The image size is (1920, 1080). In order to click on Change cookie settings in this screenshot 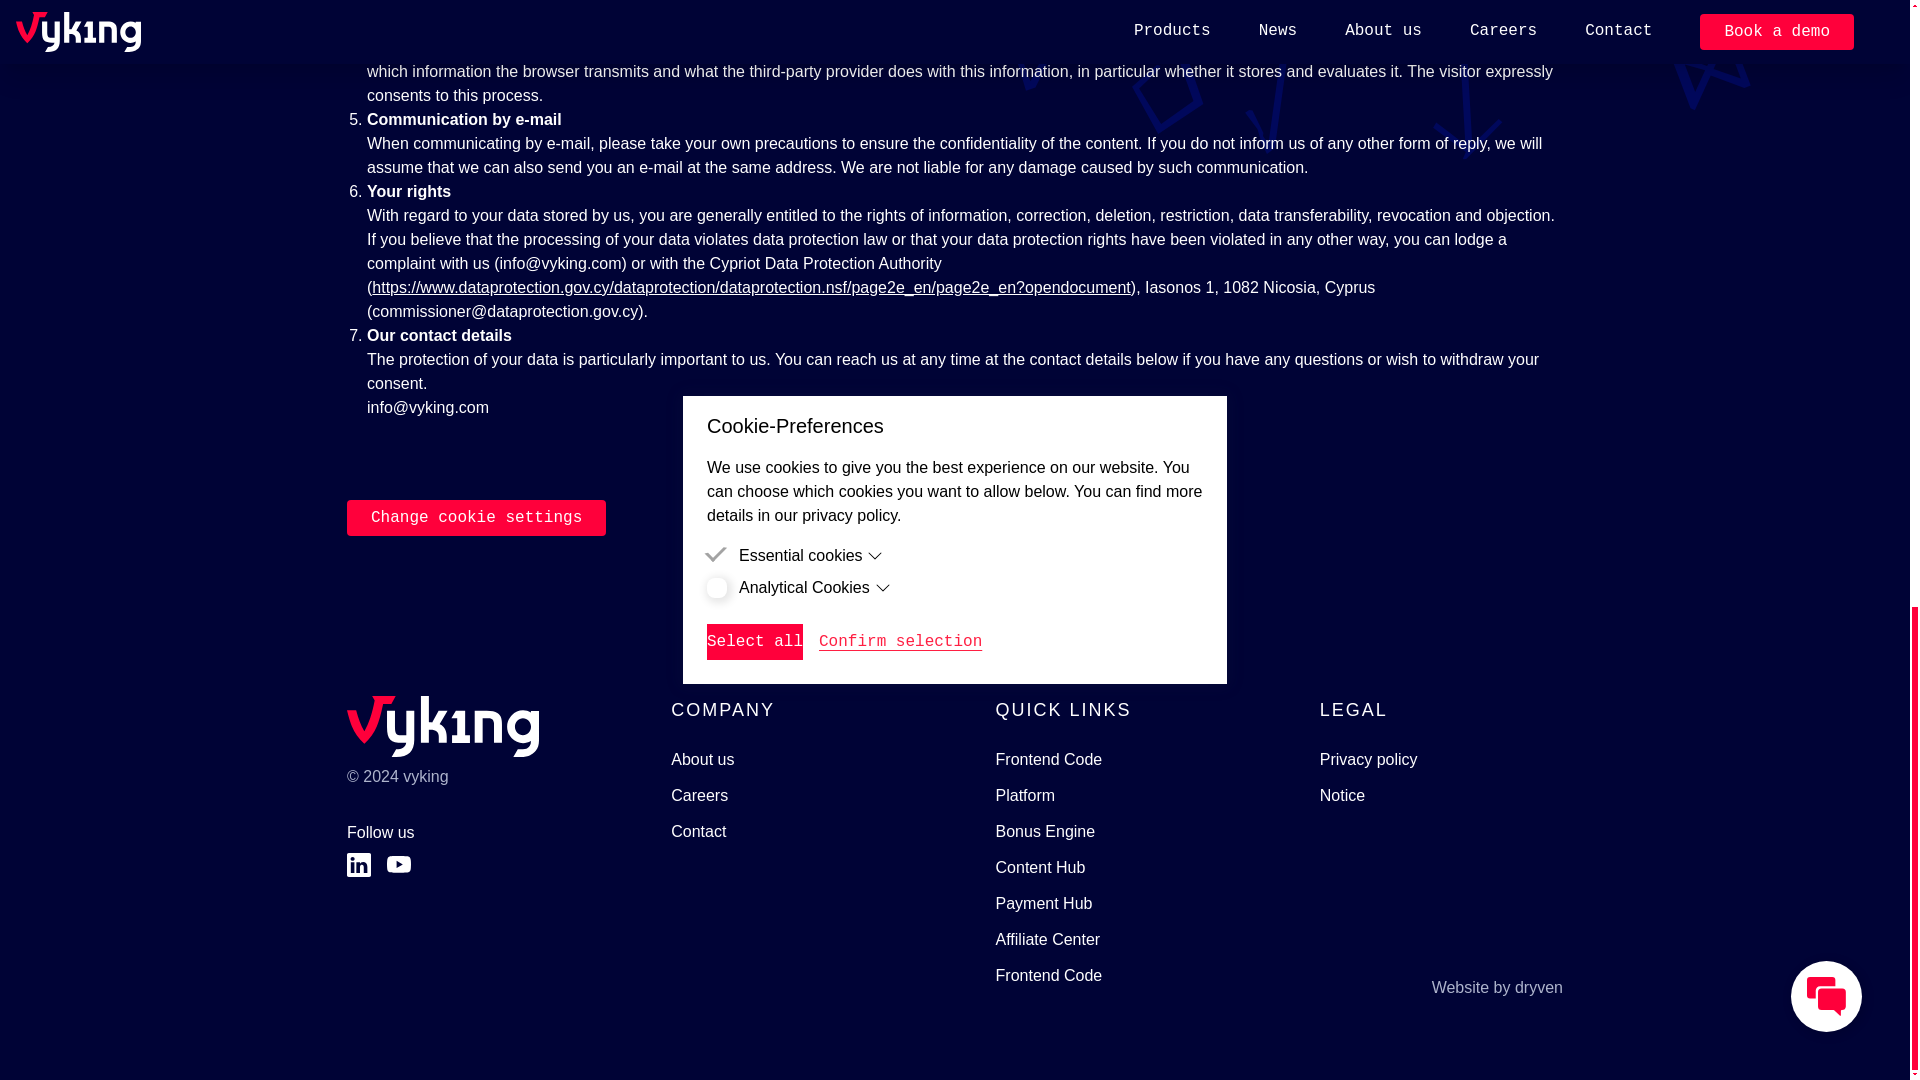, I will do `click(476, 518)`.